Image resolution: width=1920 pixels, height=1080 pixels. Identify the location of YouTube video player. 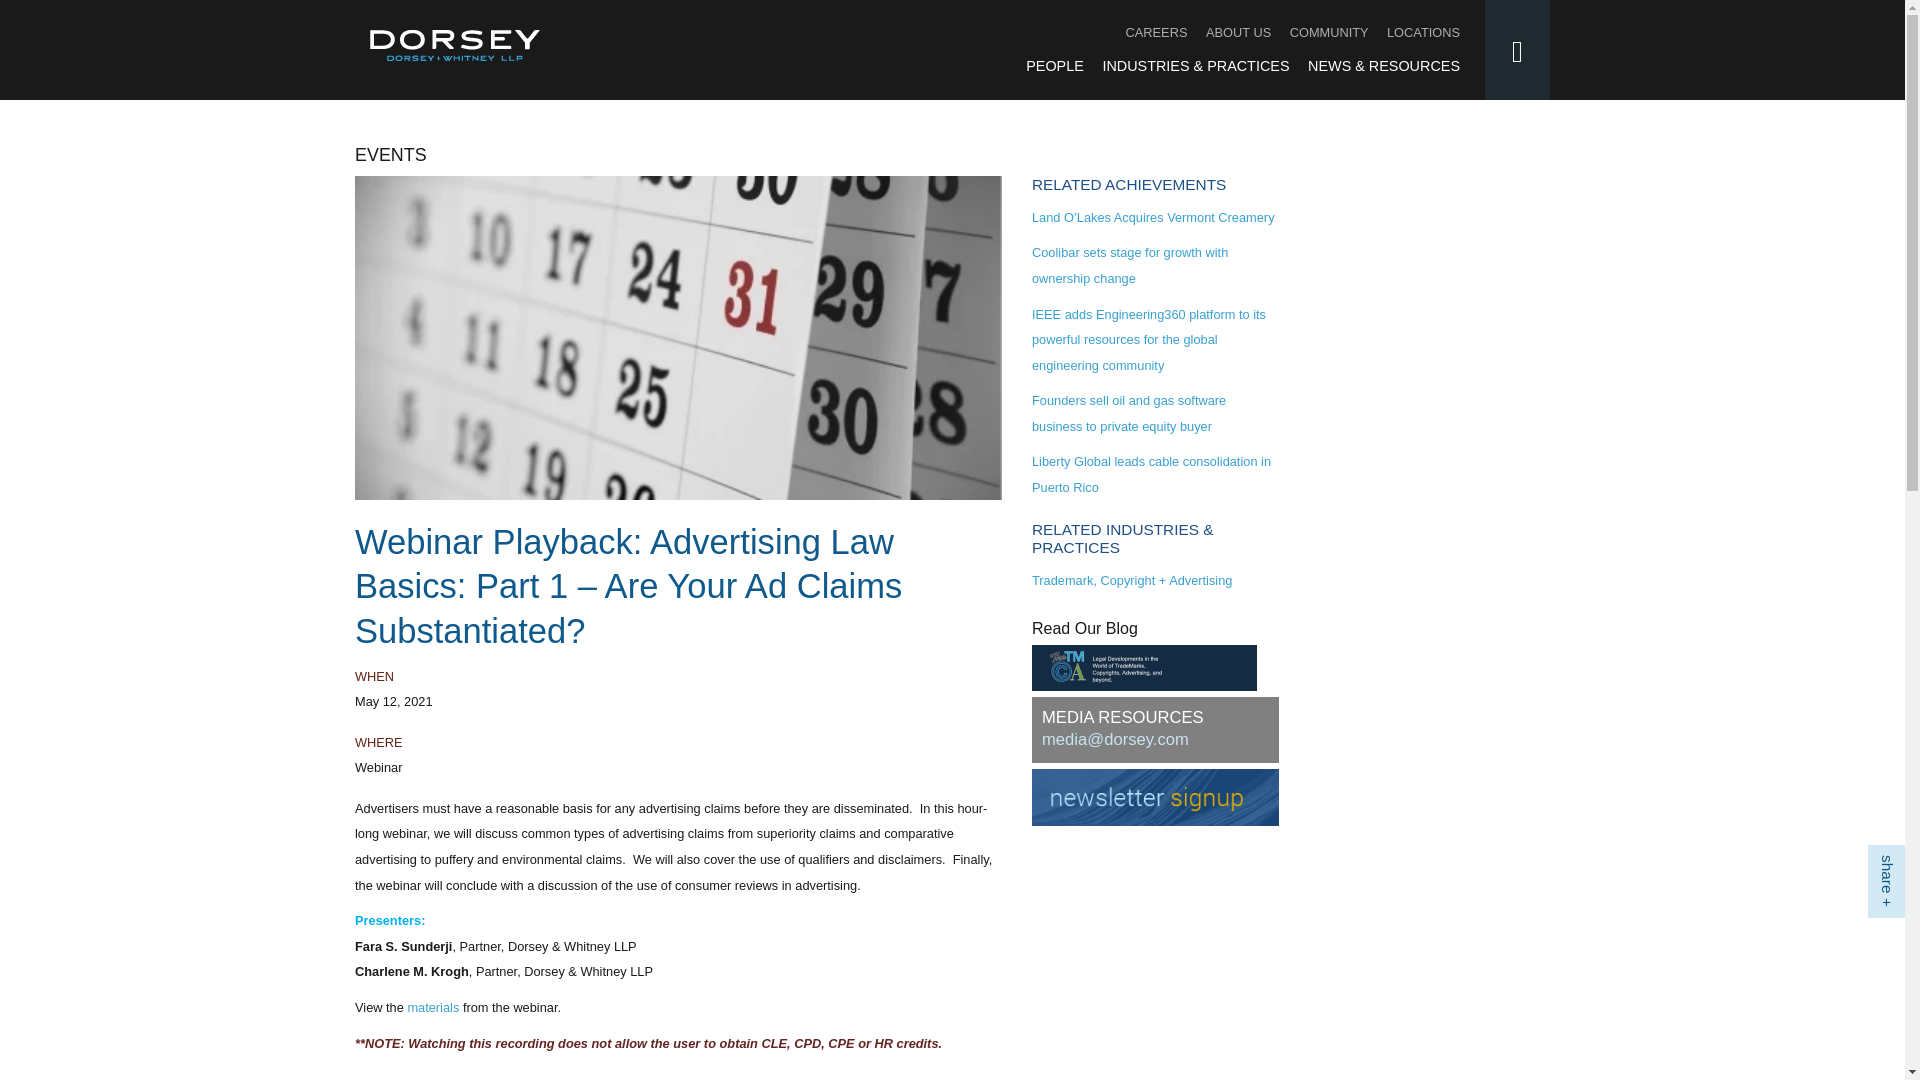
(635, 1072).